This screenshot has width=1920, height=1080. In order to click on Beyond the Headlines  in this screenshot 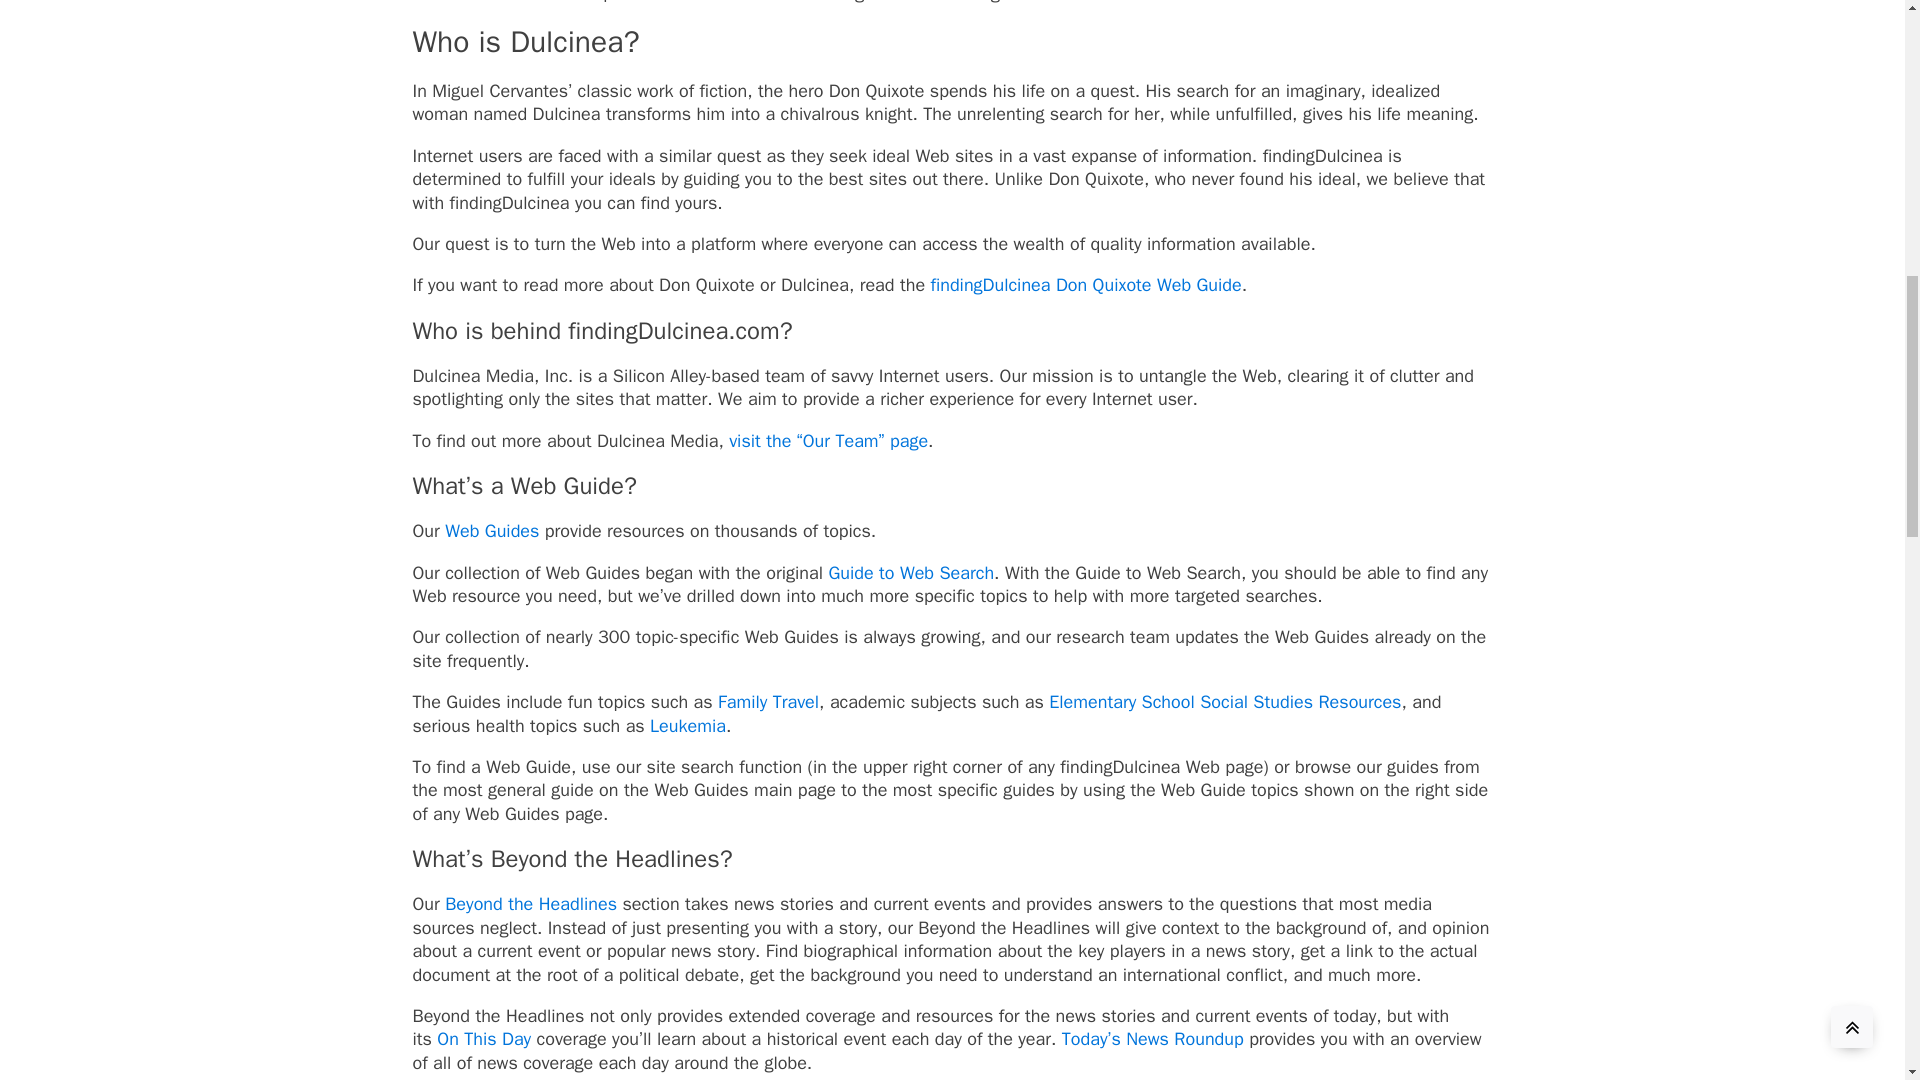, I will do `click(534, 904)`.